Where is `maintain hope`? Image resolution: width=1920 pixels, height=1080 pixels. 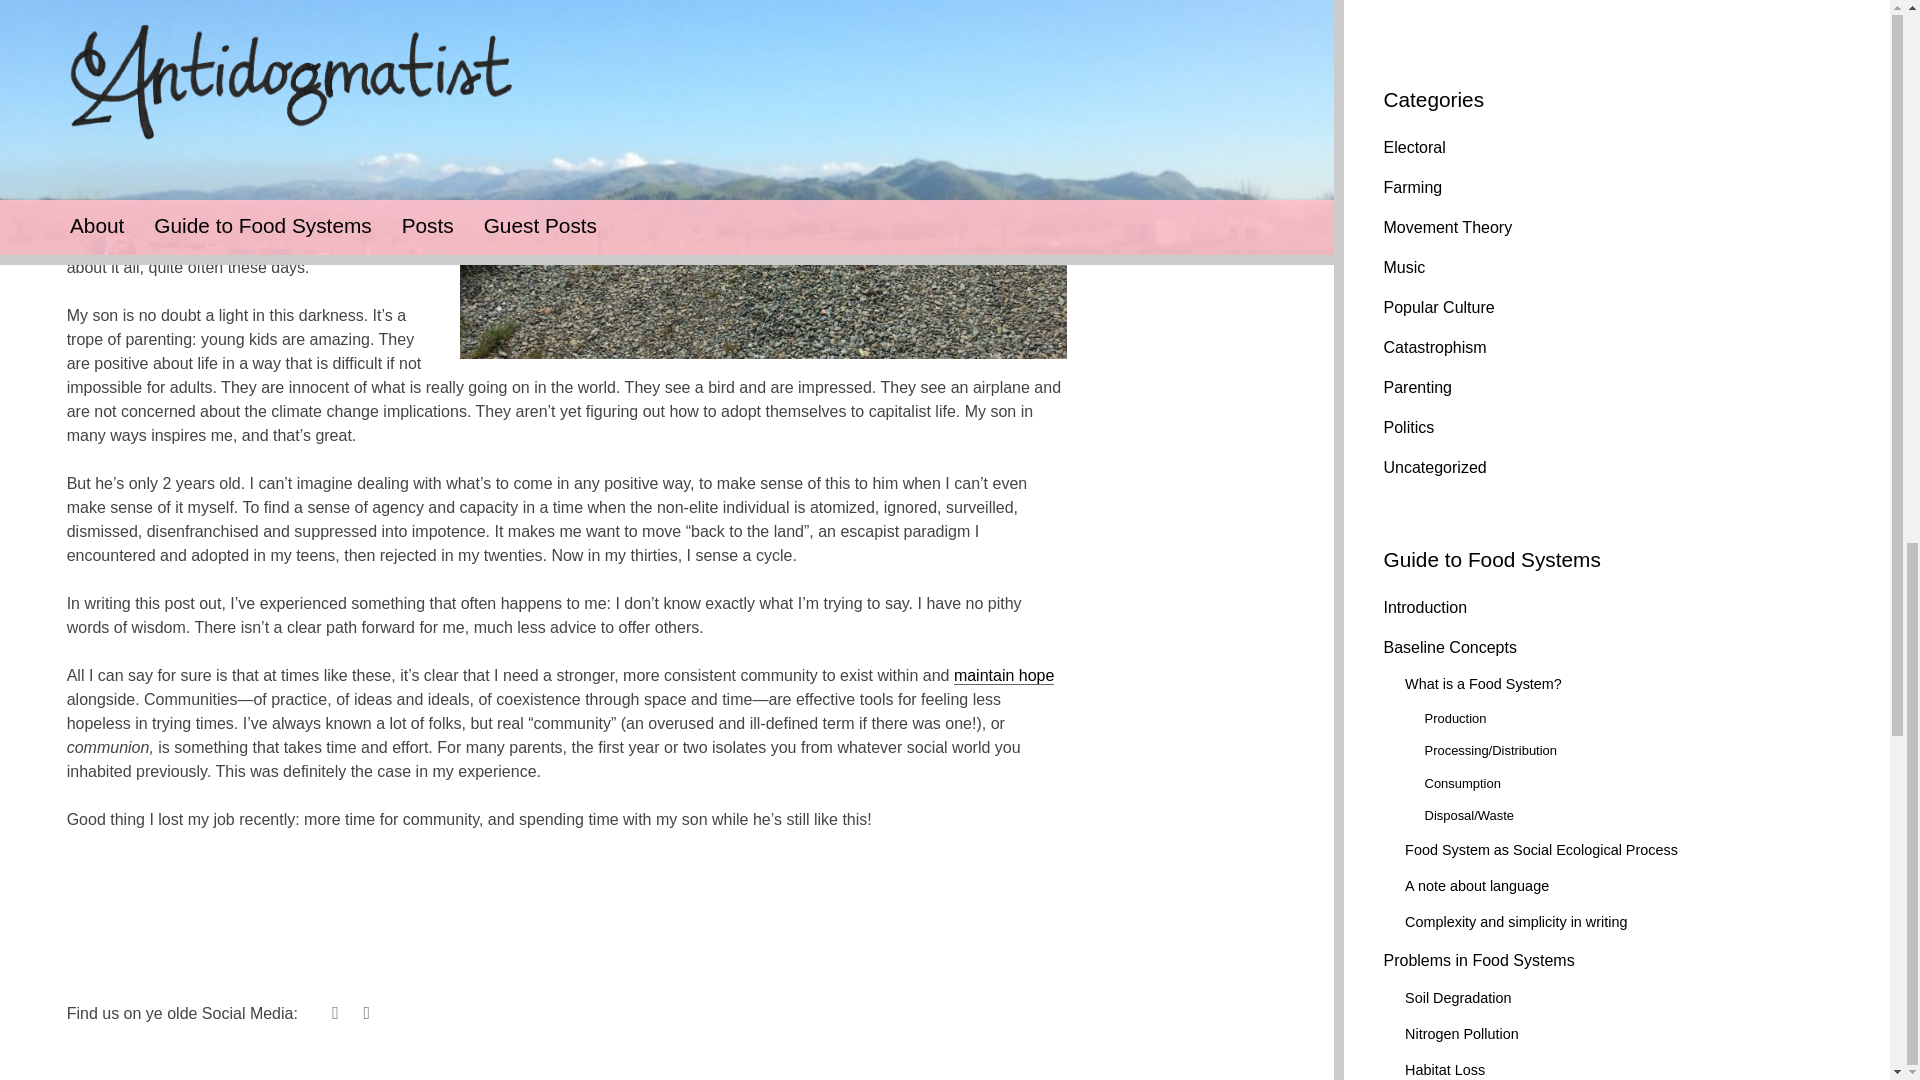 maintain hope is located at coordinates (1004, 676).